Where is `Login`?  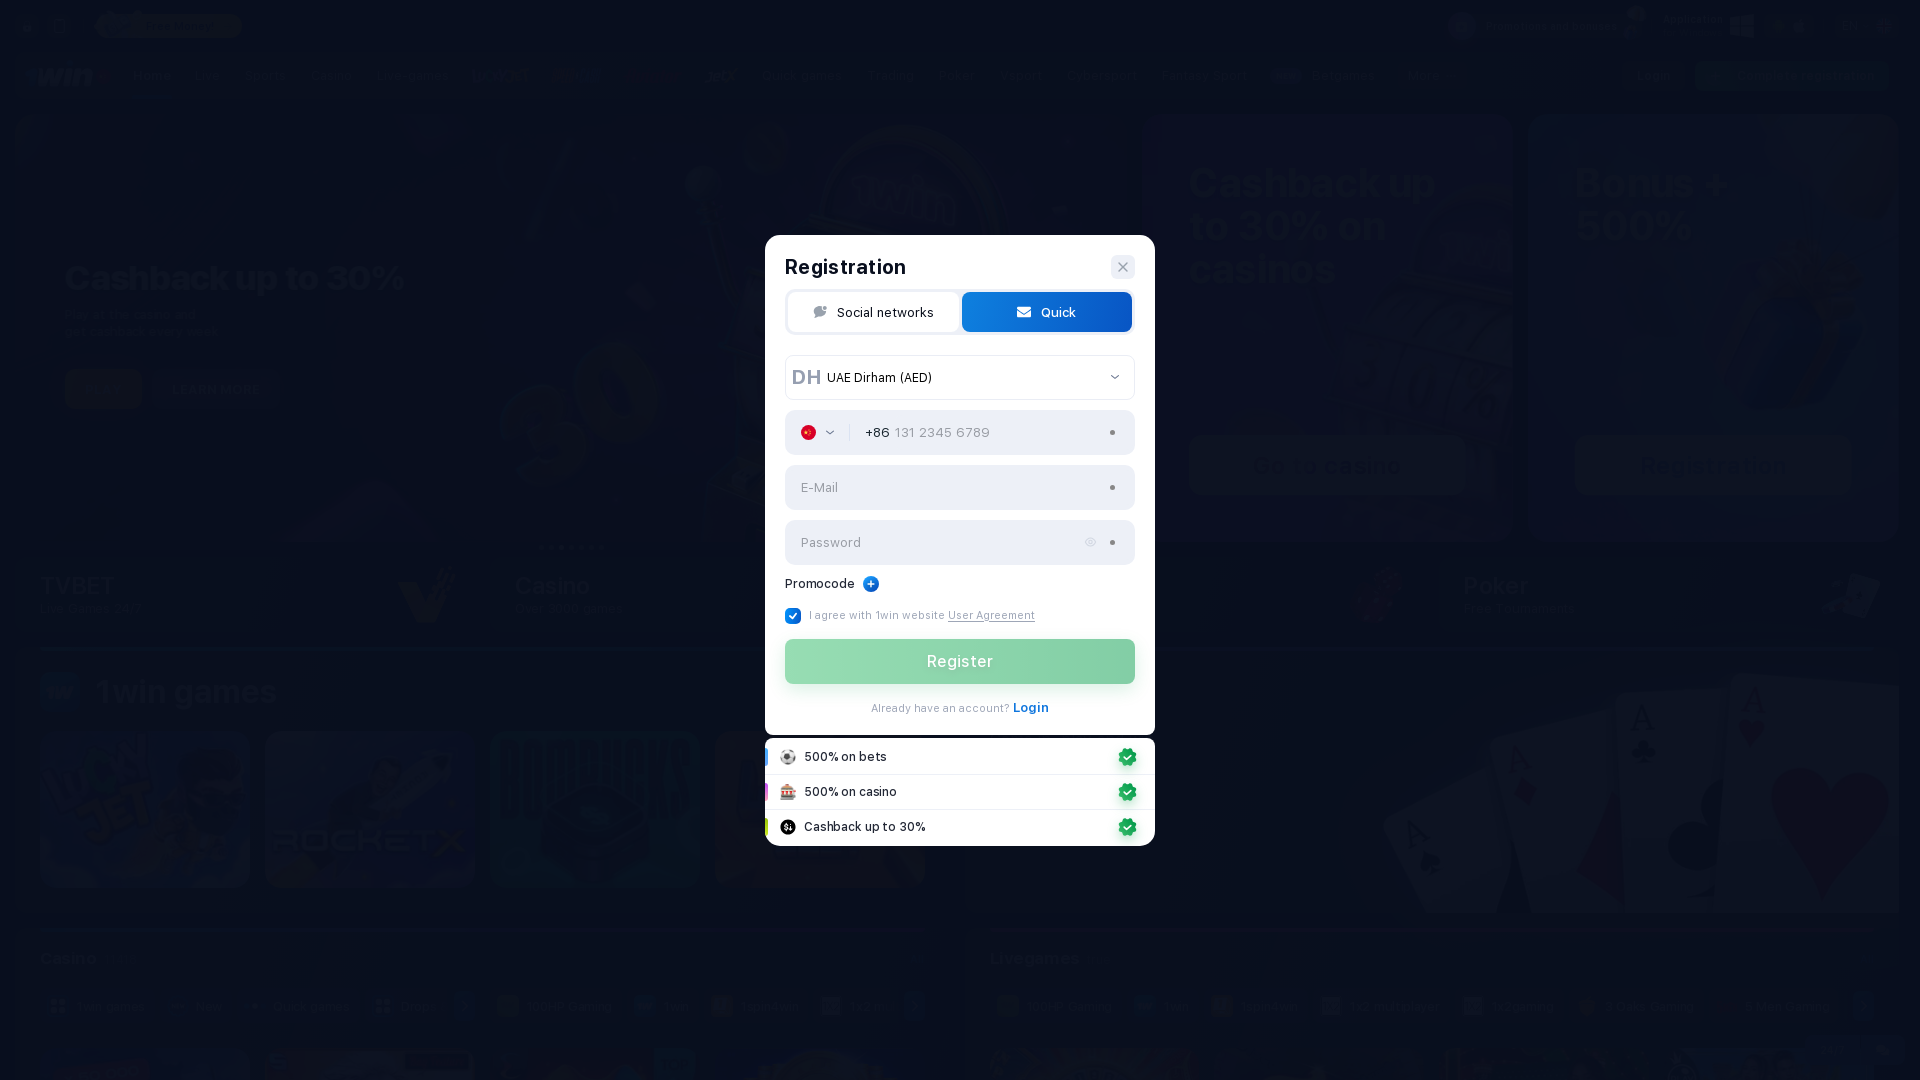 Login is located at coordinates (1654, 75).